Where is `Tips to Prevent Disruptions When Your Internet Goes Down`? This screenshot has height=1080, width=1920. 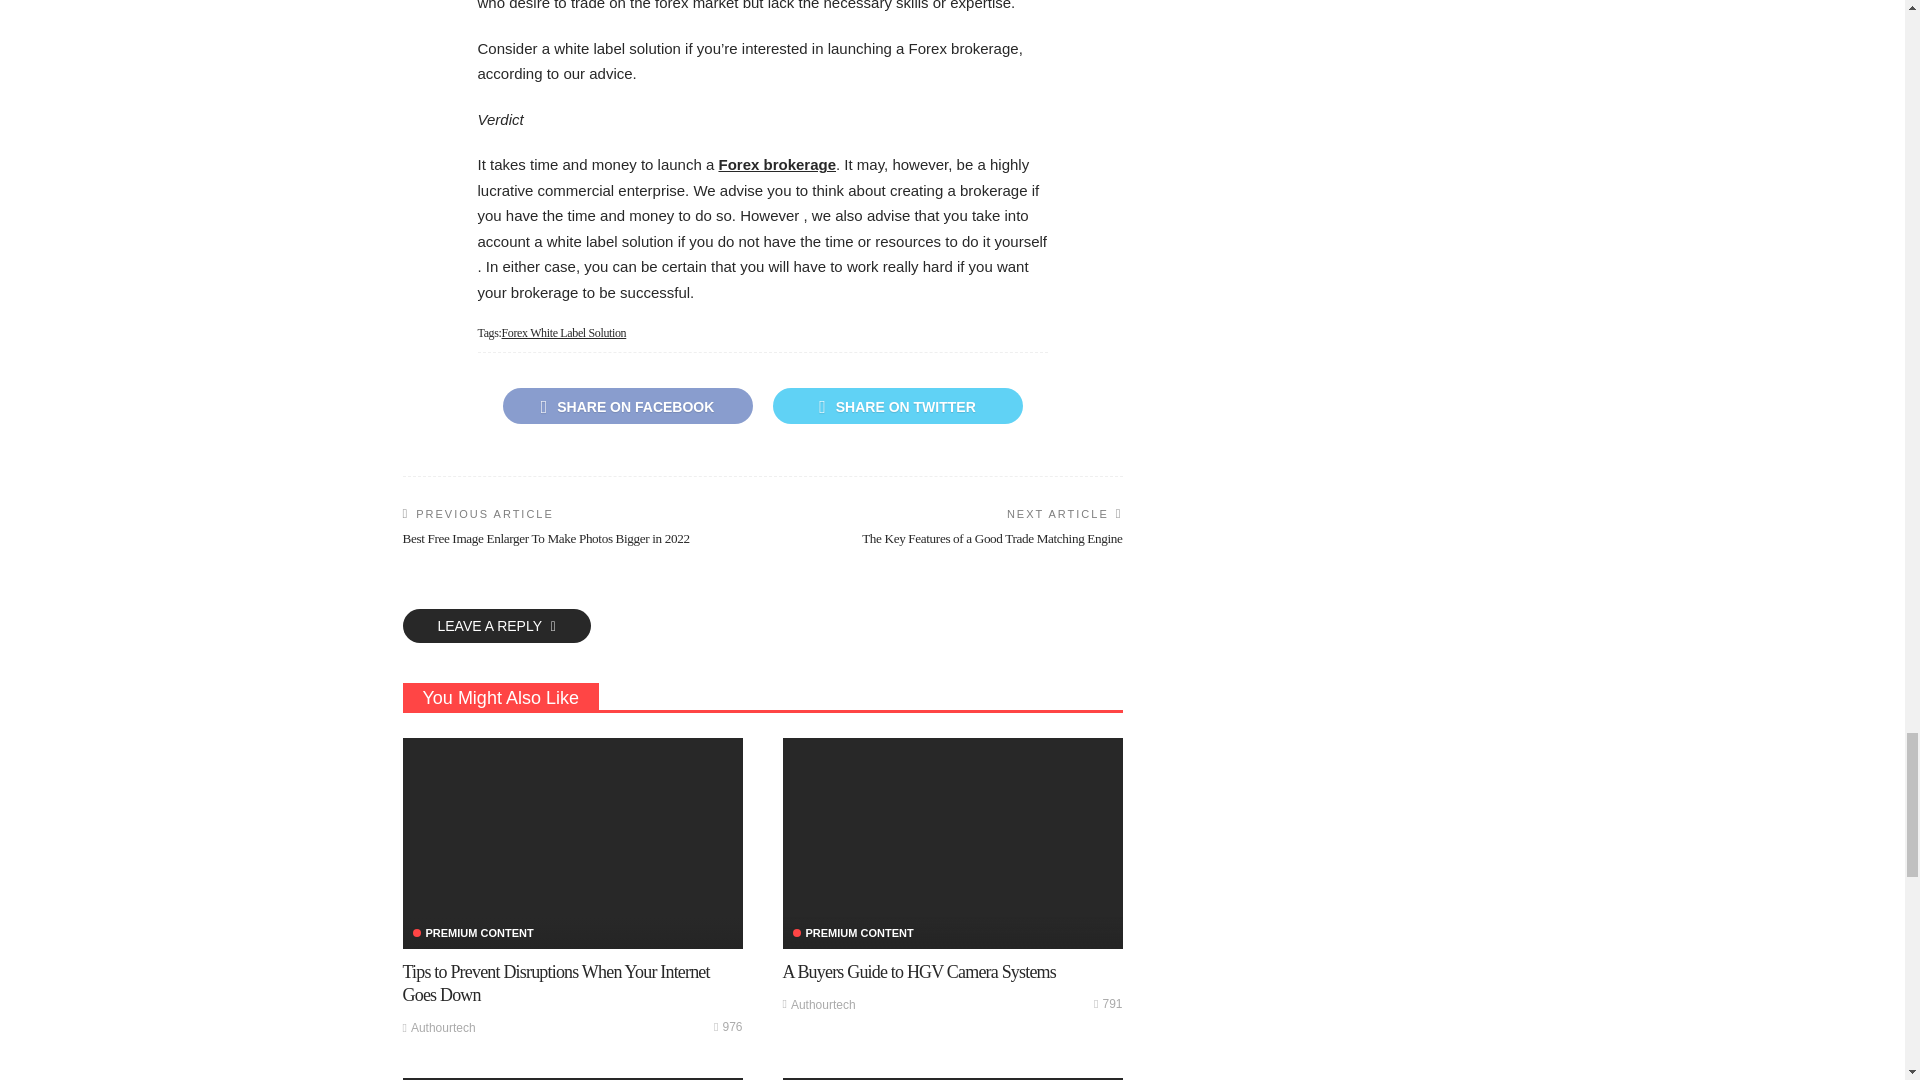
Tips to Prevent Disruptions When Your Internet Goes Down is located at coordinates (554, 984).